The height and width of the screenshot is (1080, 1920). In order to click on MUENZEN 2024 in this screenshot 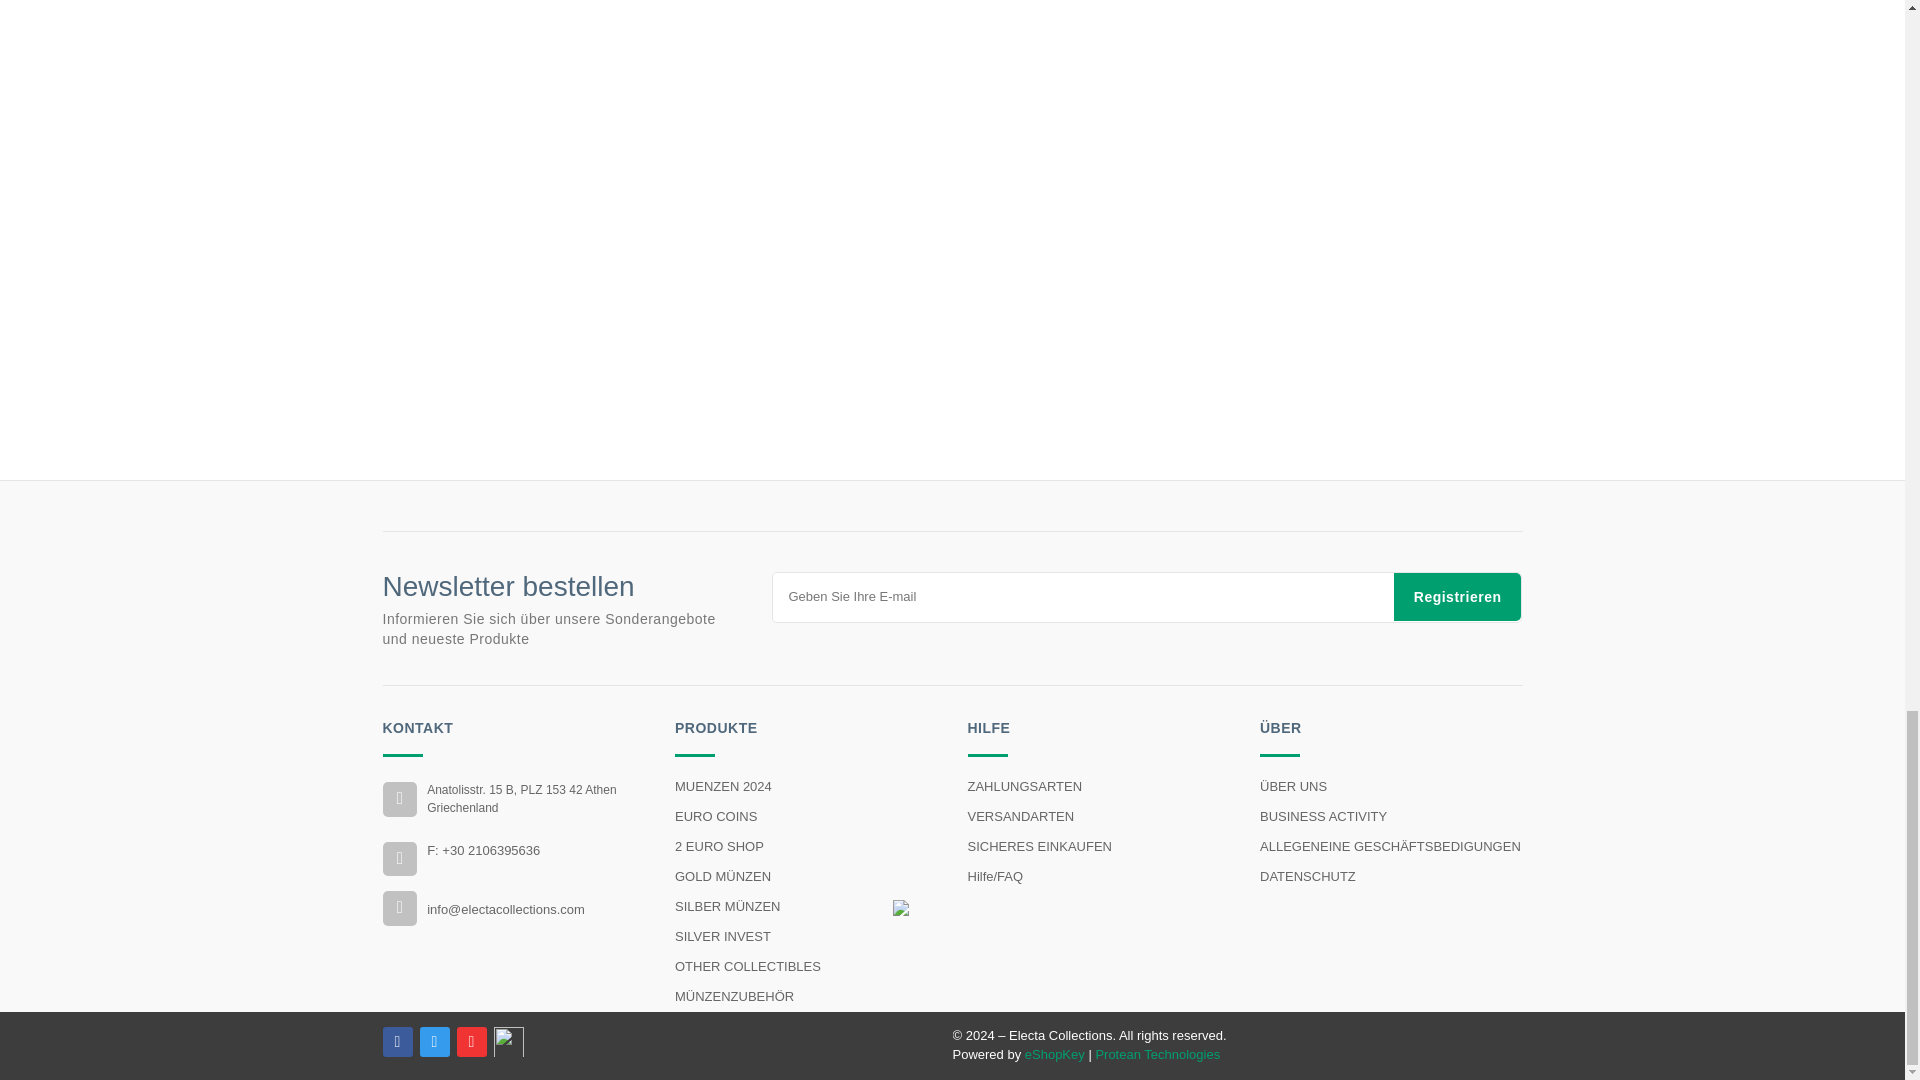, I will do `click(806, 787)`.